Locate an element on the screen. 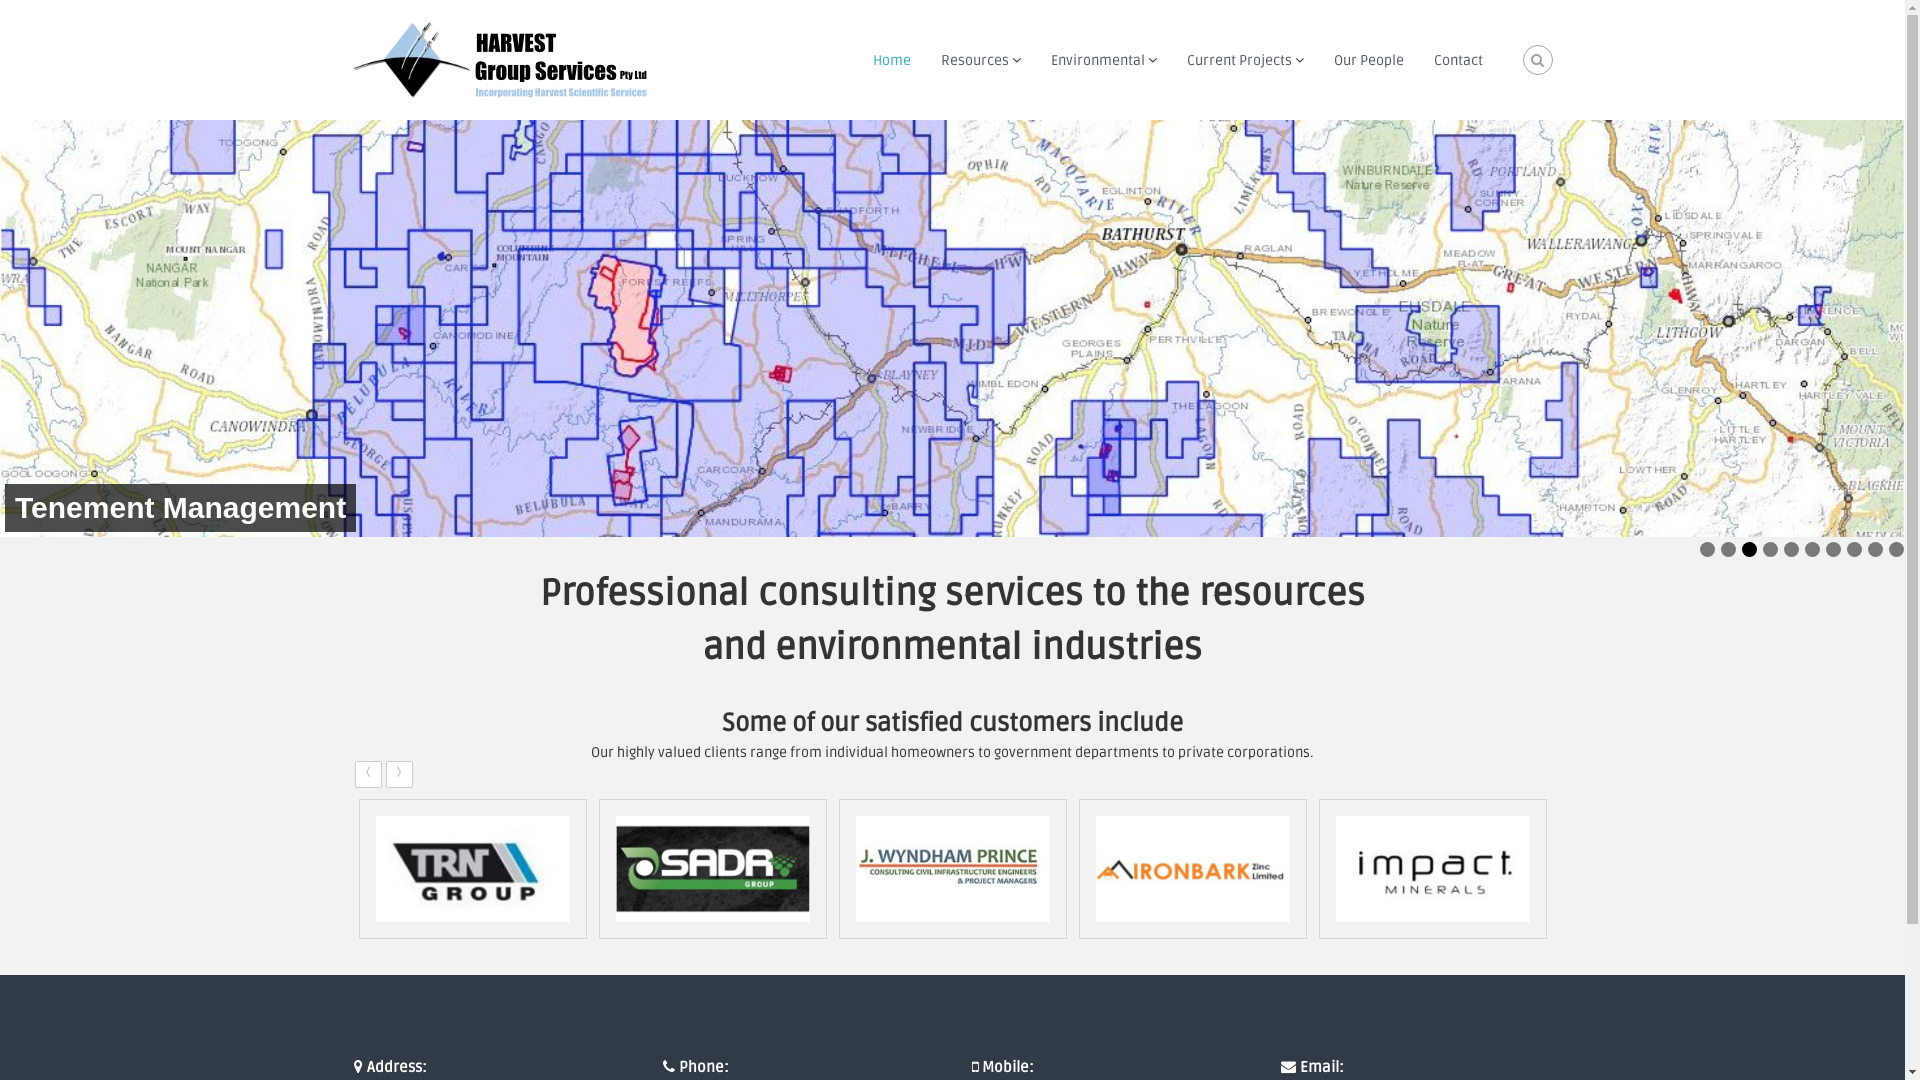  1 is located at coordinates (1708, 550).